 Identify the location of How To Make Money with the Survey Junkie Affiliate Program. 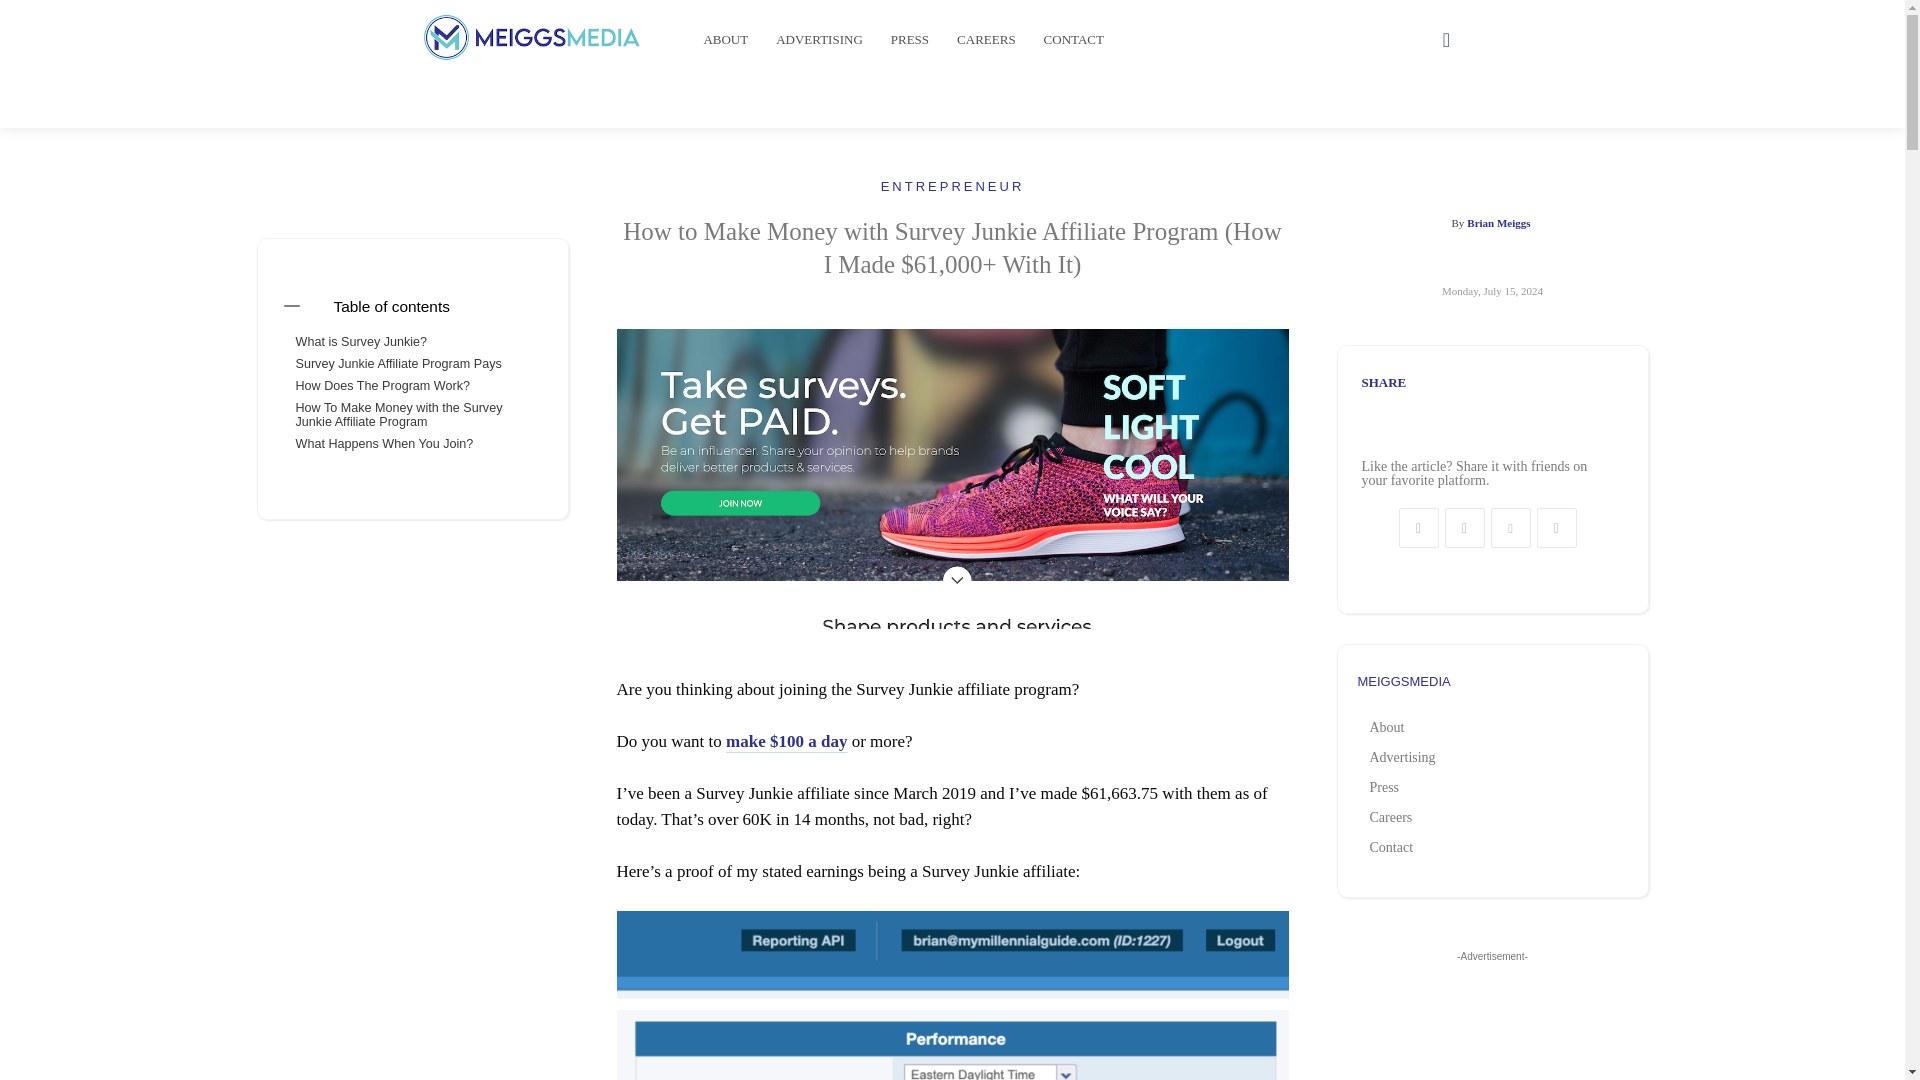
(412, 414).